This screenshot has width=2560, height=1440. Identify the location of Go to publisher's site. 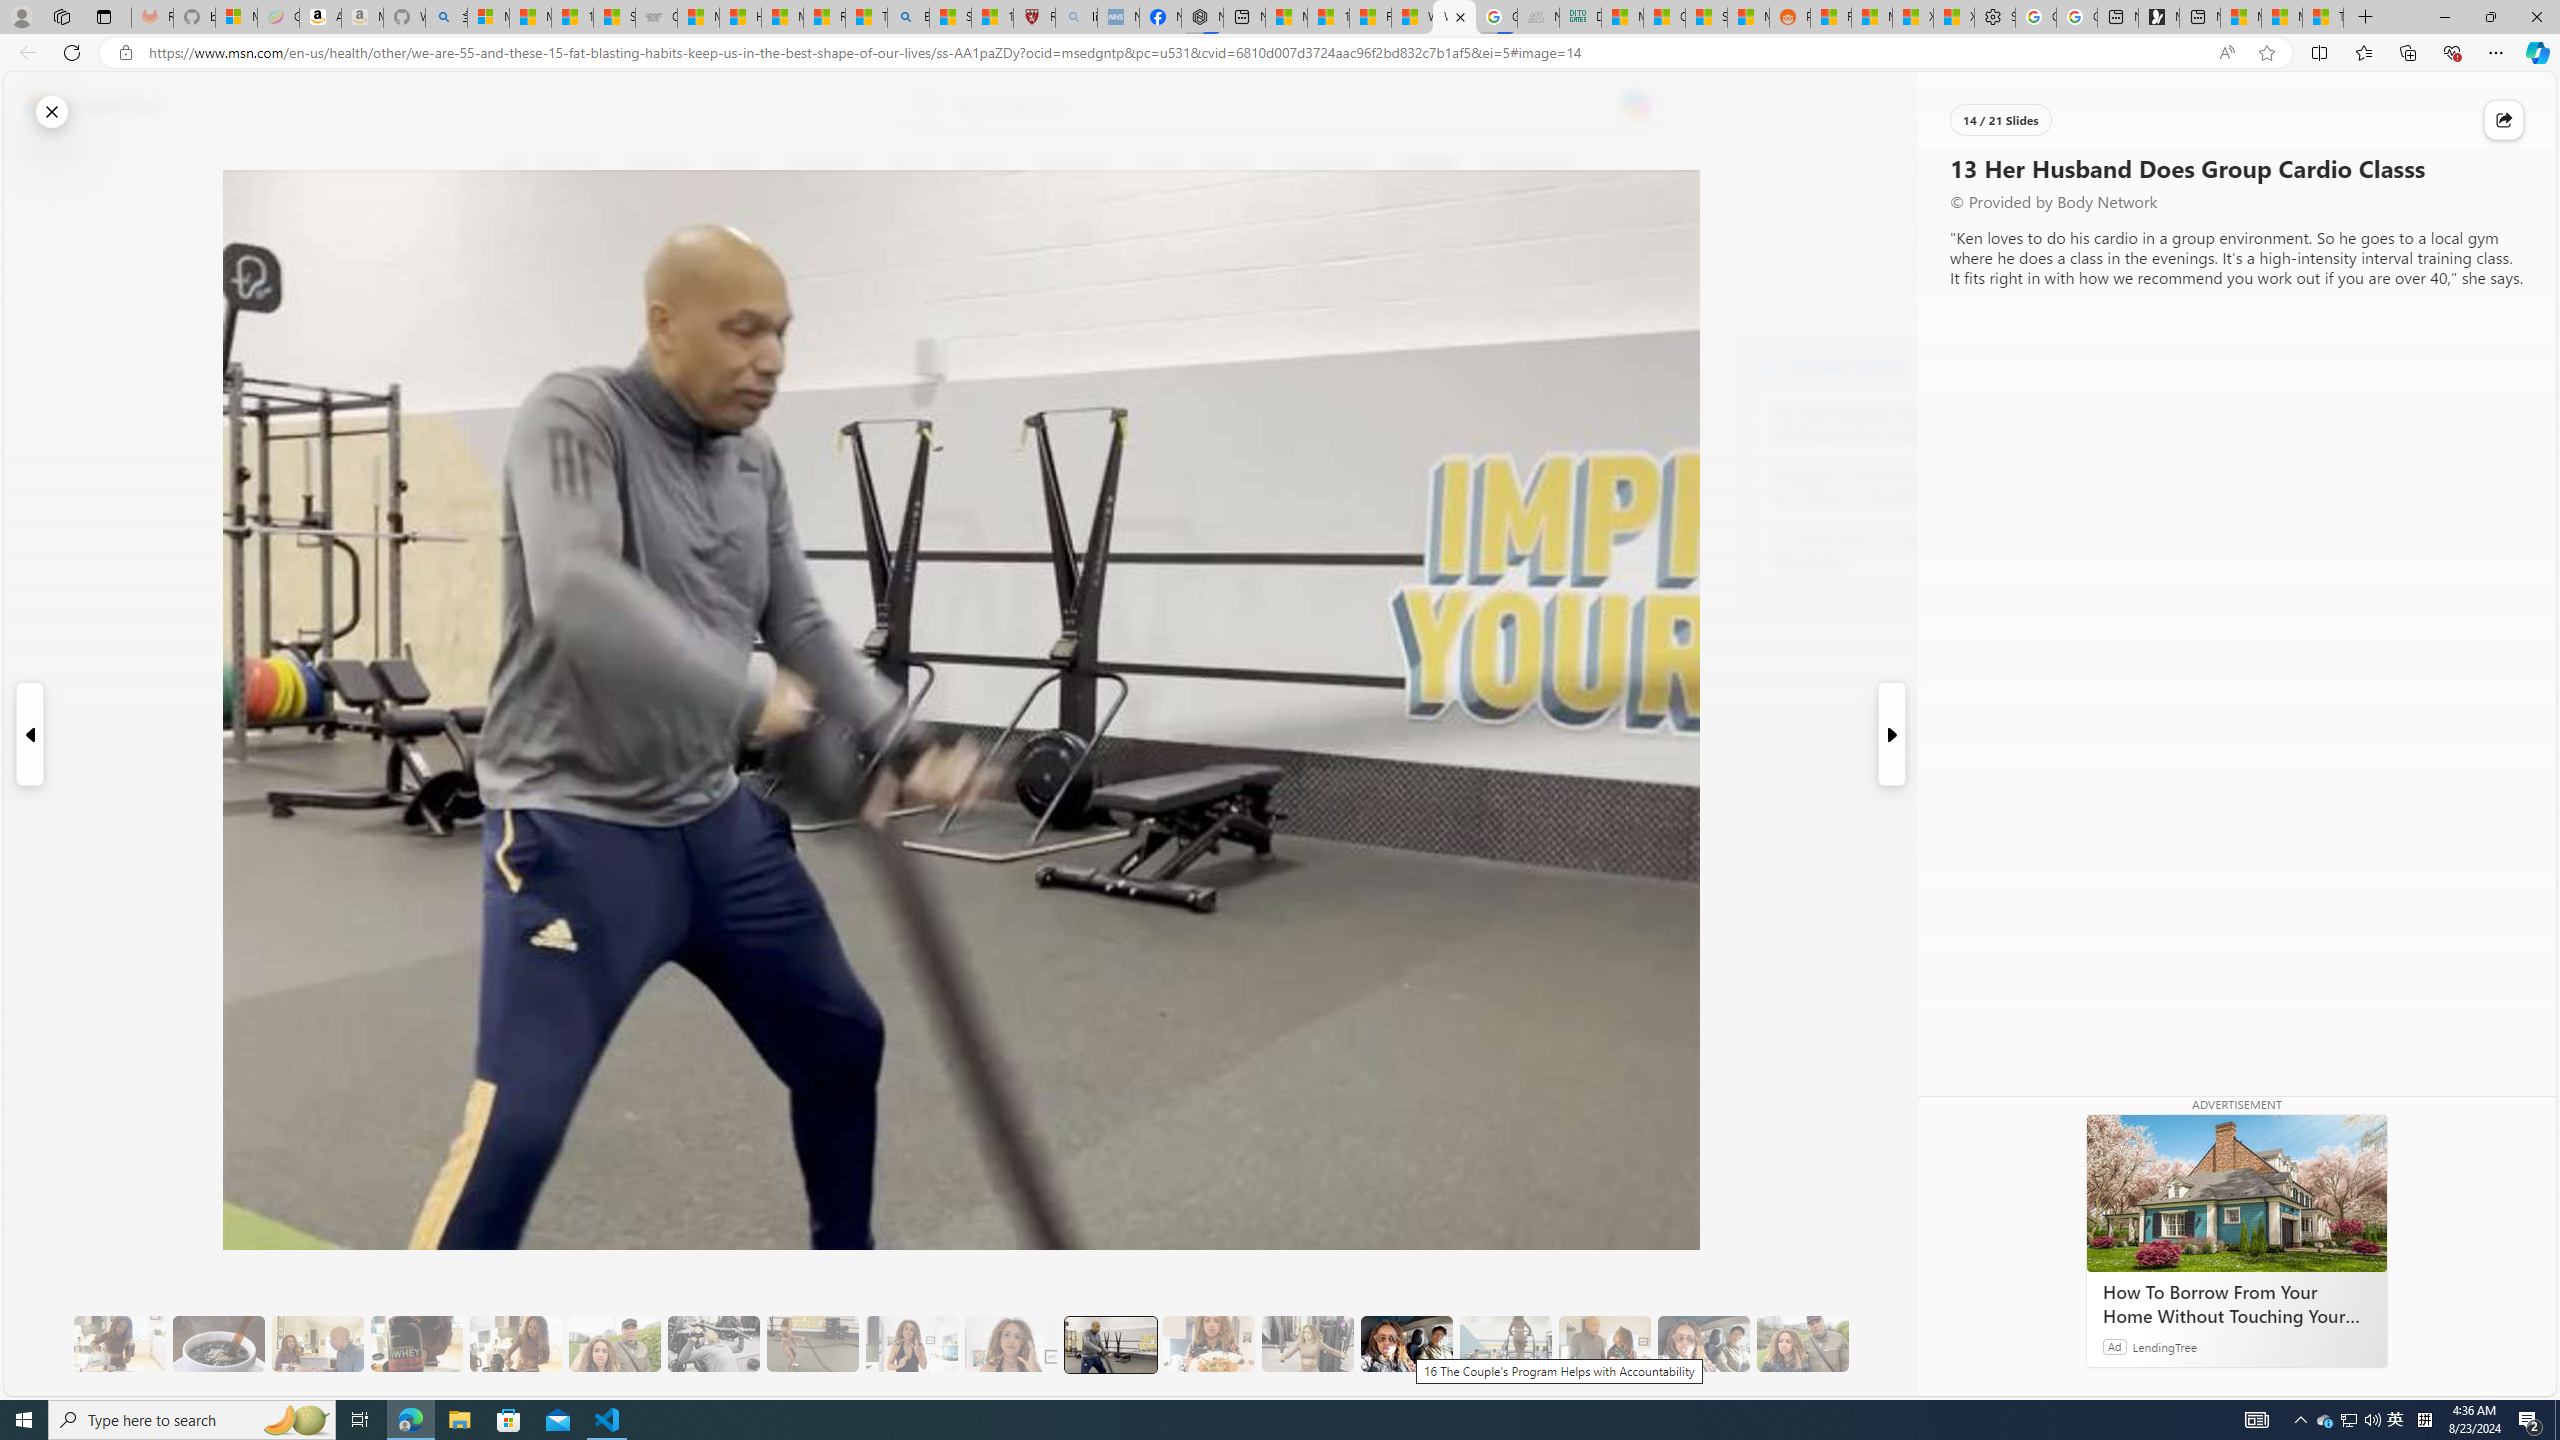
(1460, 258).